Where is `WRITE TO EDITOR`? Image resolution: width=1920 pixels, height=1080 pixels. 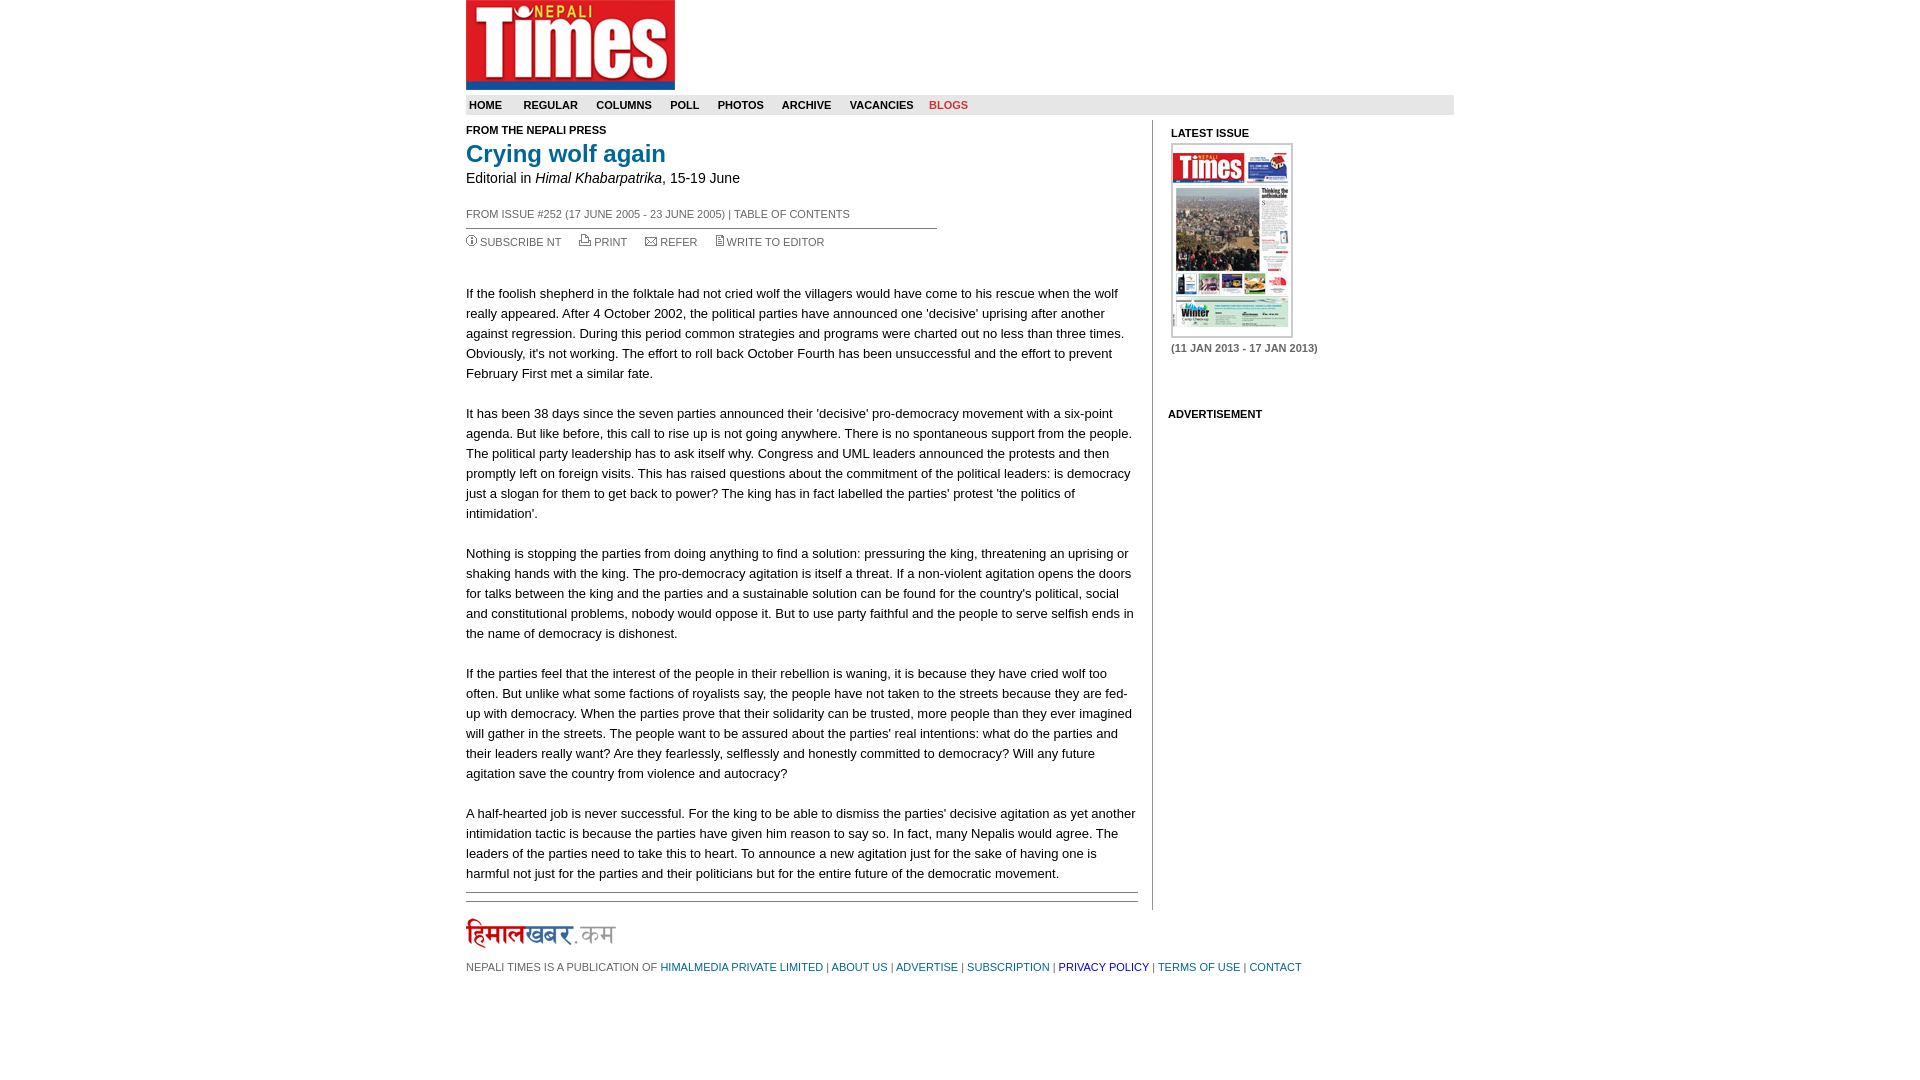
WRITE TO EDITOR is located at coordinates (776, 242).